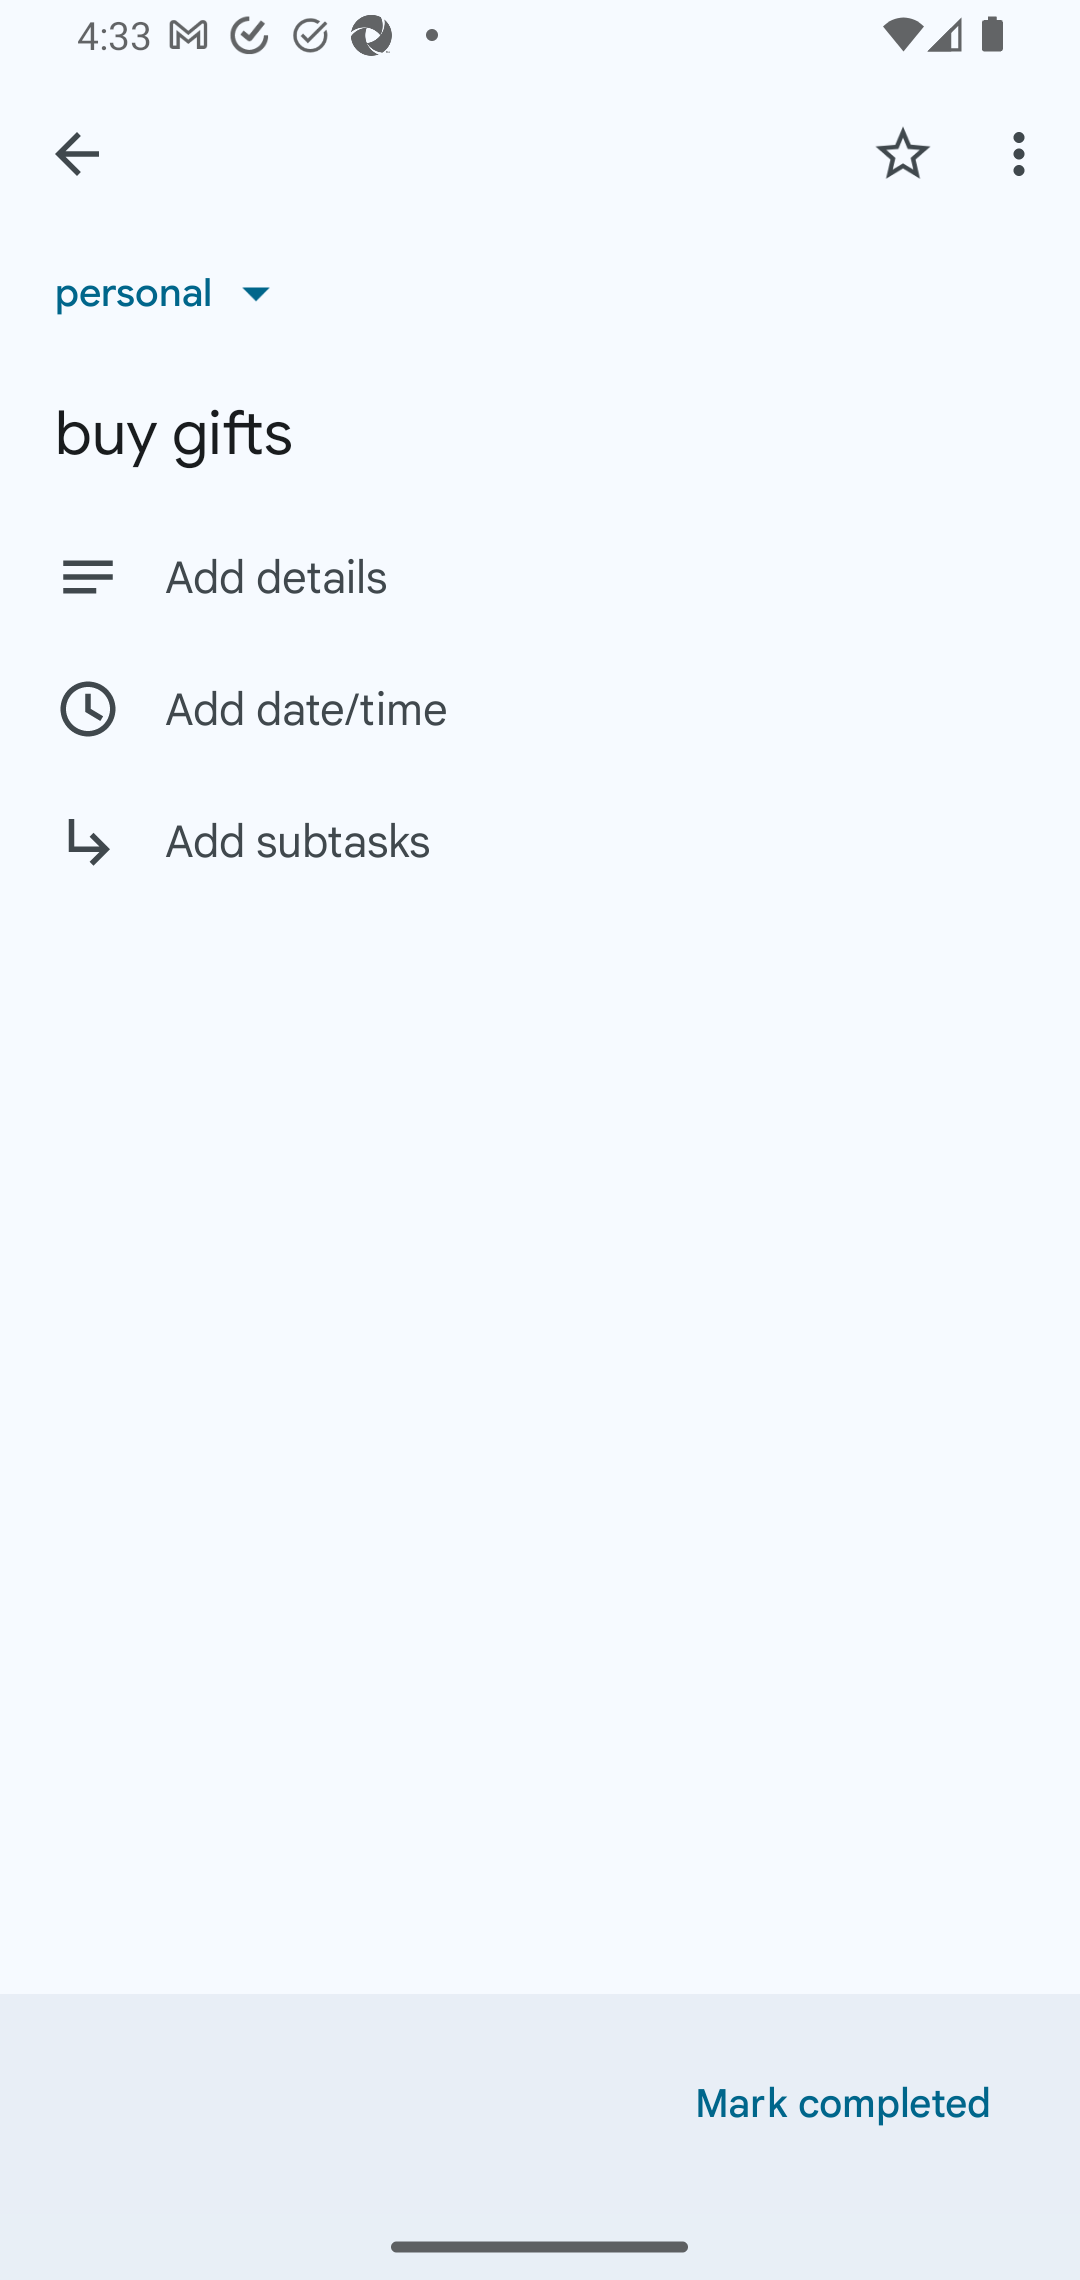 Image resolution: width=1080 pixels, height=2280 pixels. I want to click on Back, so click(77, 154).